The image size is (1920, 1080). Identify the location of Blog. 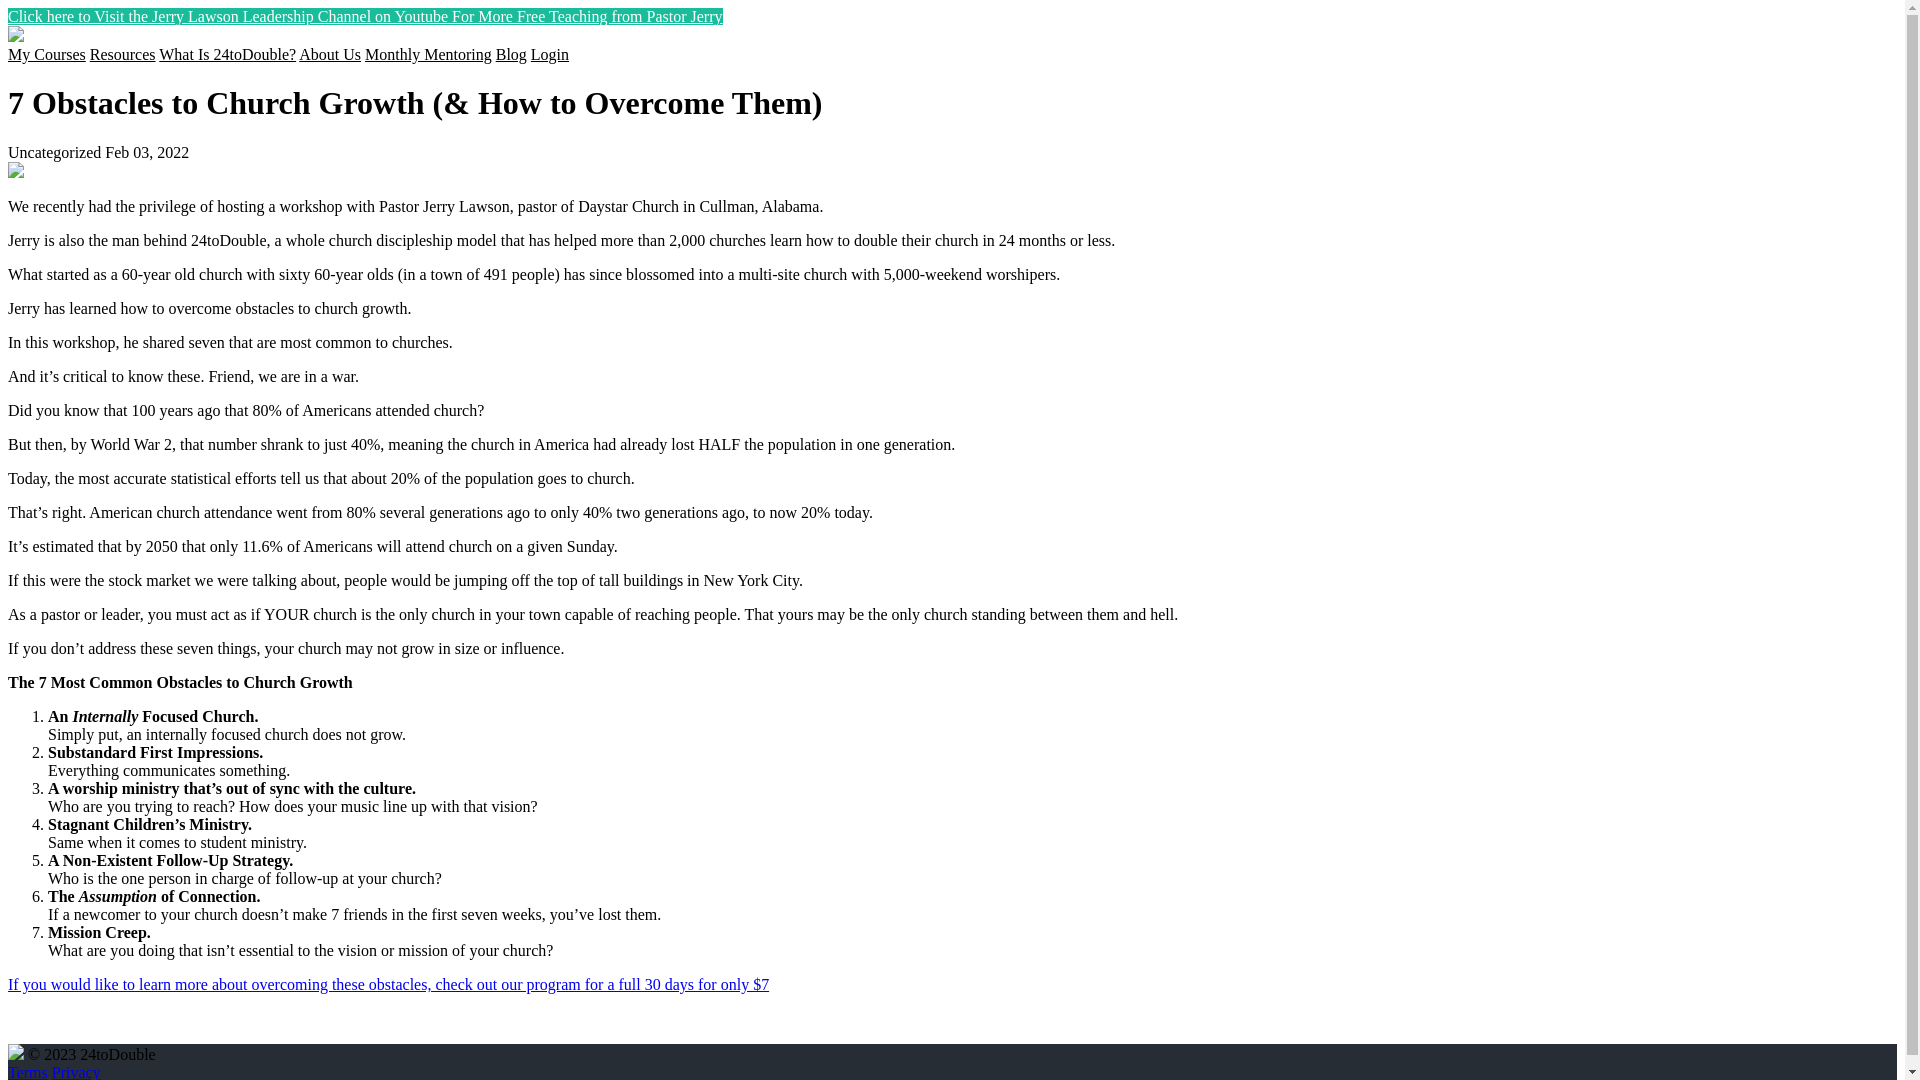
(512, 54).